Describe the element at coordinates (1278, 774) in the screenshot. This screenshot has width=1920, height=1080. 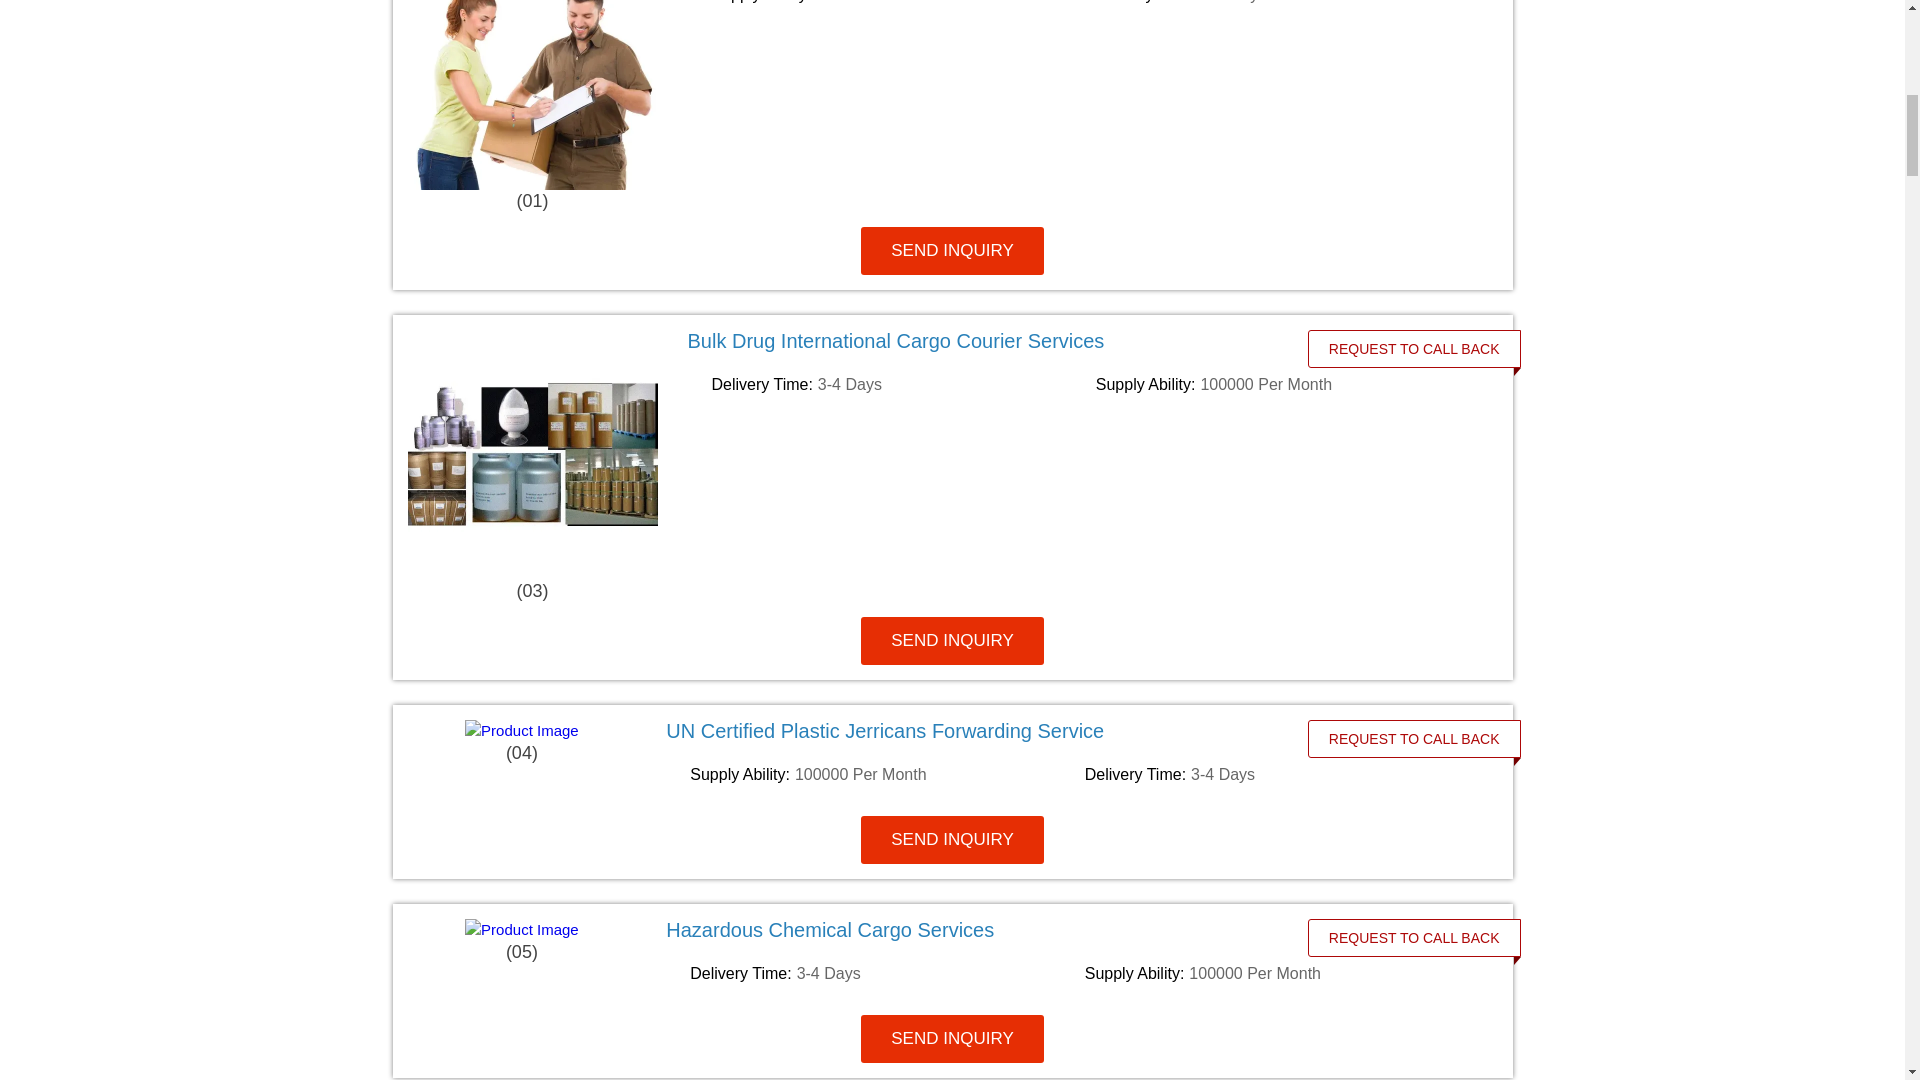
I see `Delivery Time: 3-4 Days` at that location.